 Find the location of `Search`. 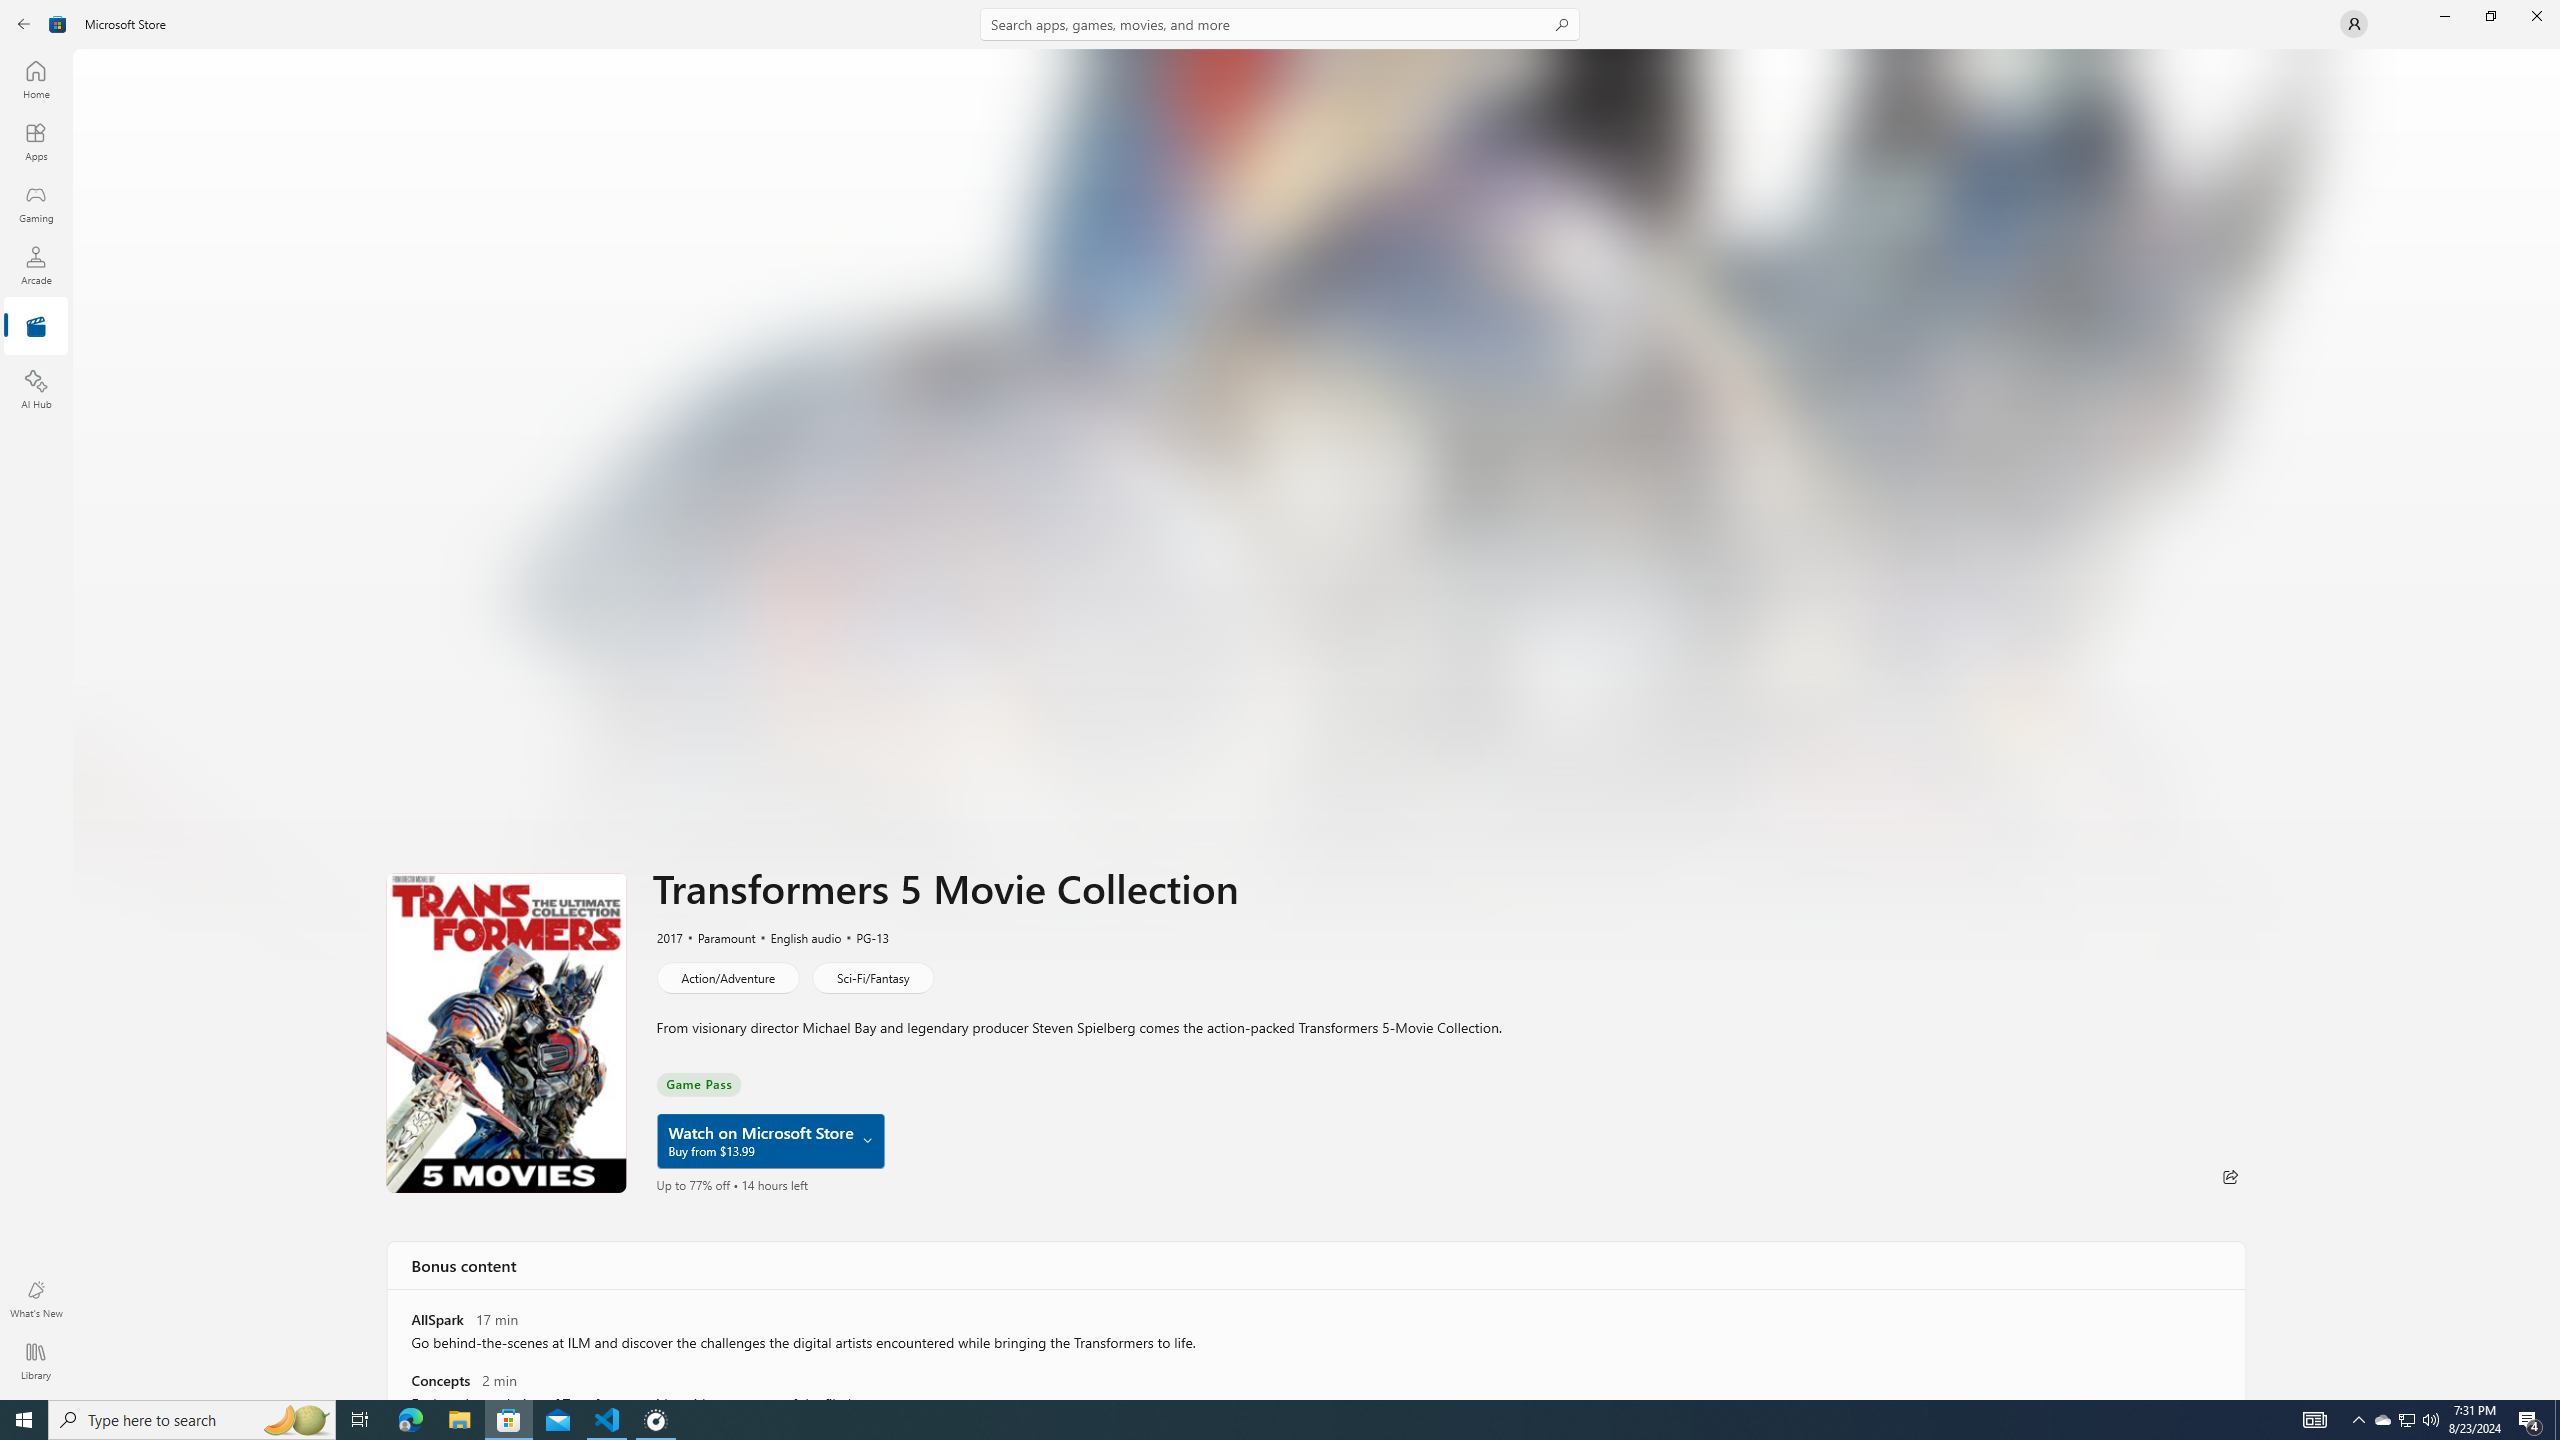

Search is located at coordinates (1280, 24).